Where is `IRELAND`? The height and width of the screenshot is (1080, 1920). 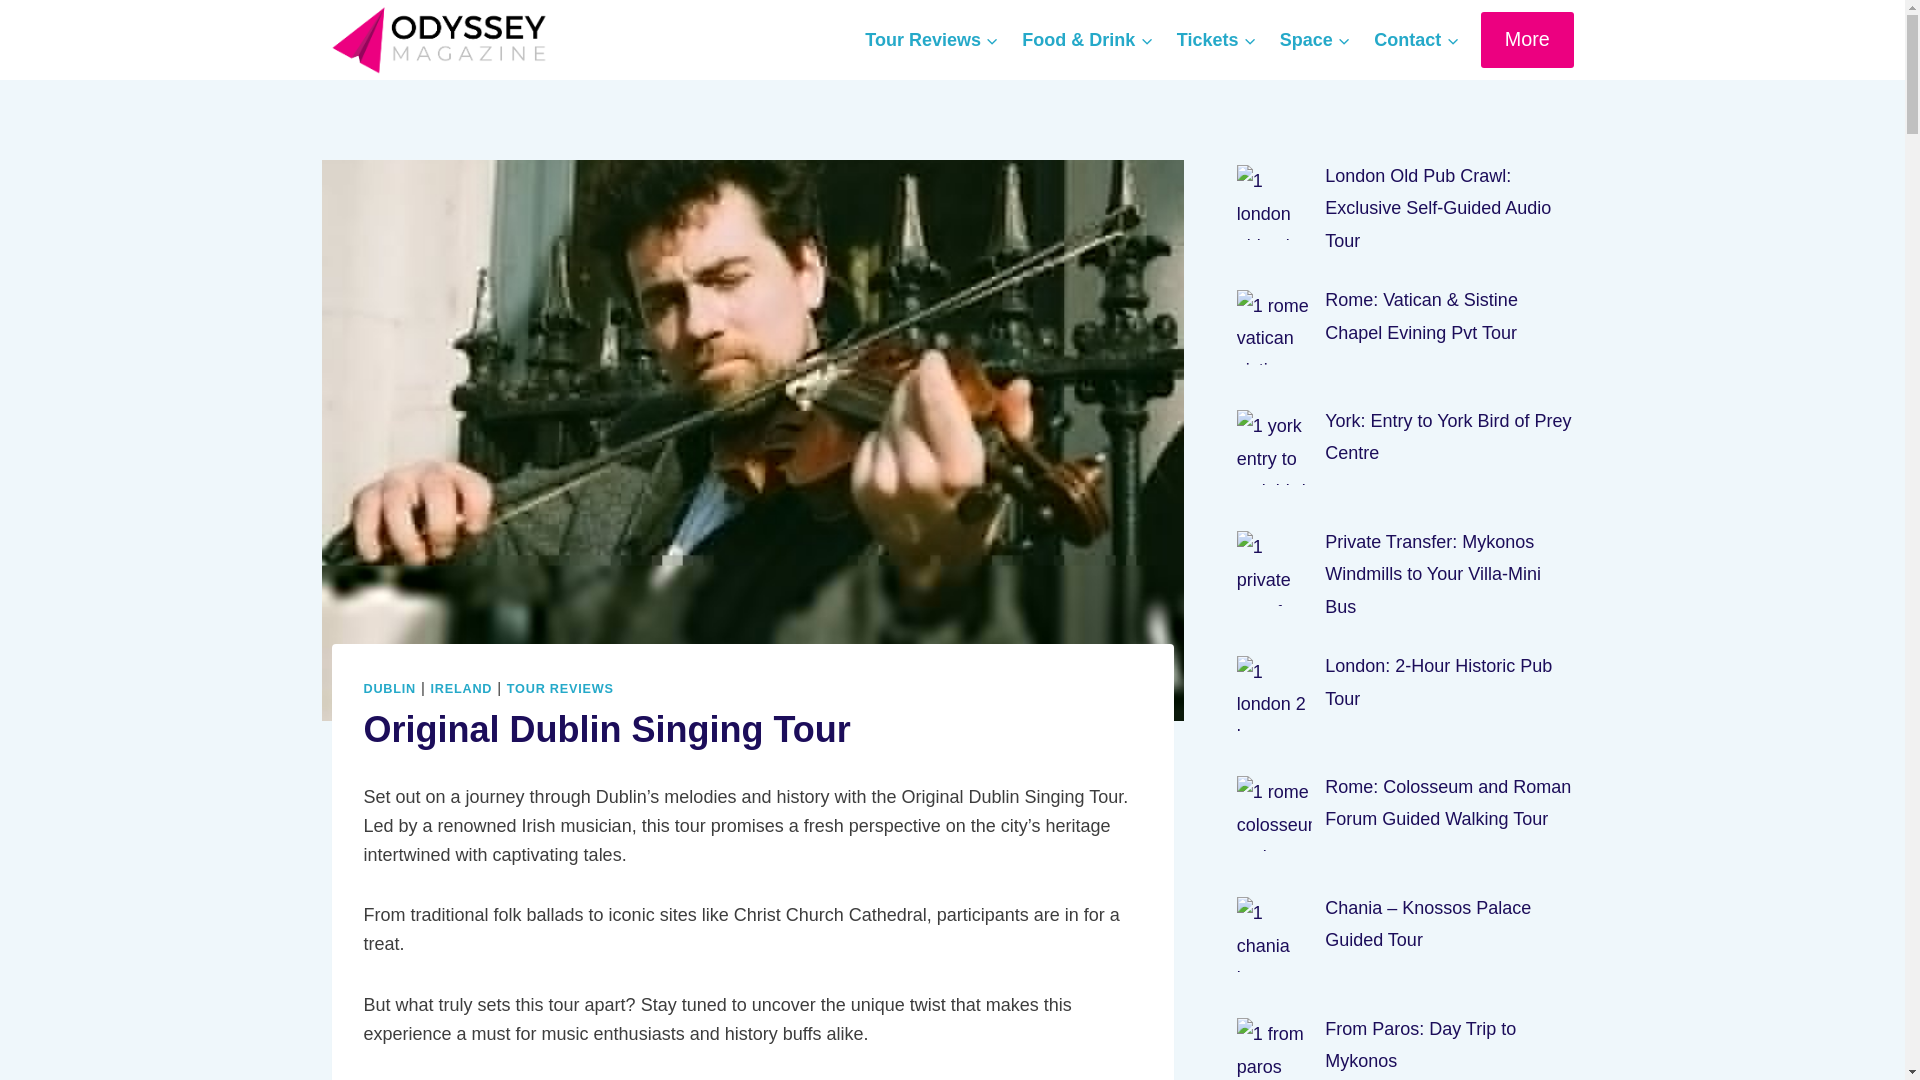 IRELAND is located at coordinates (462, 688).